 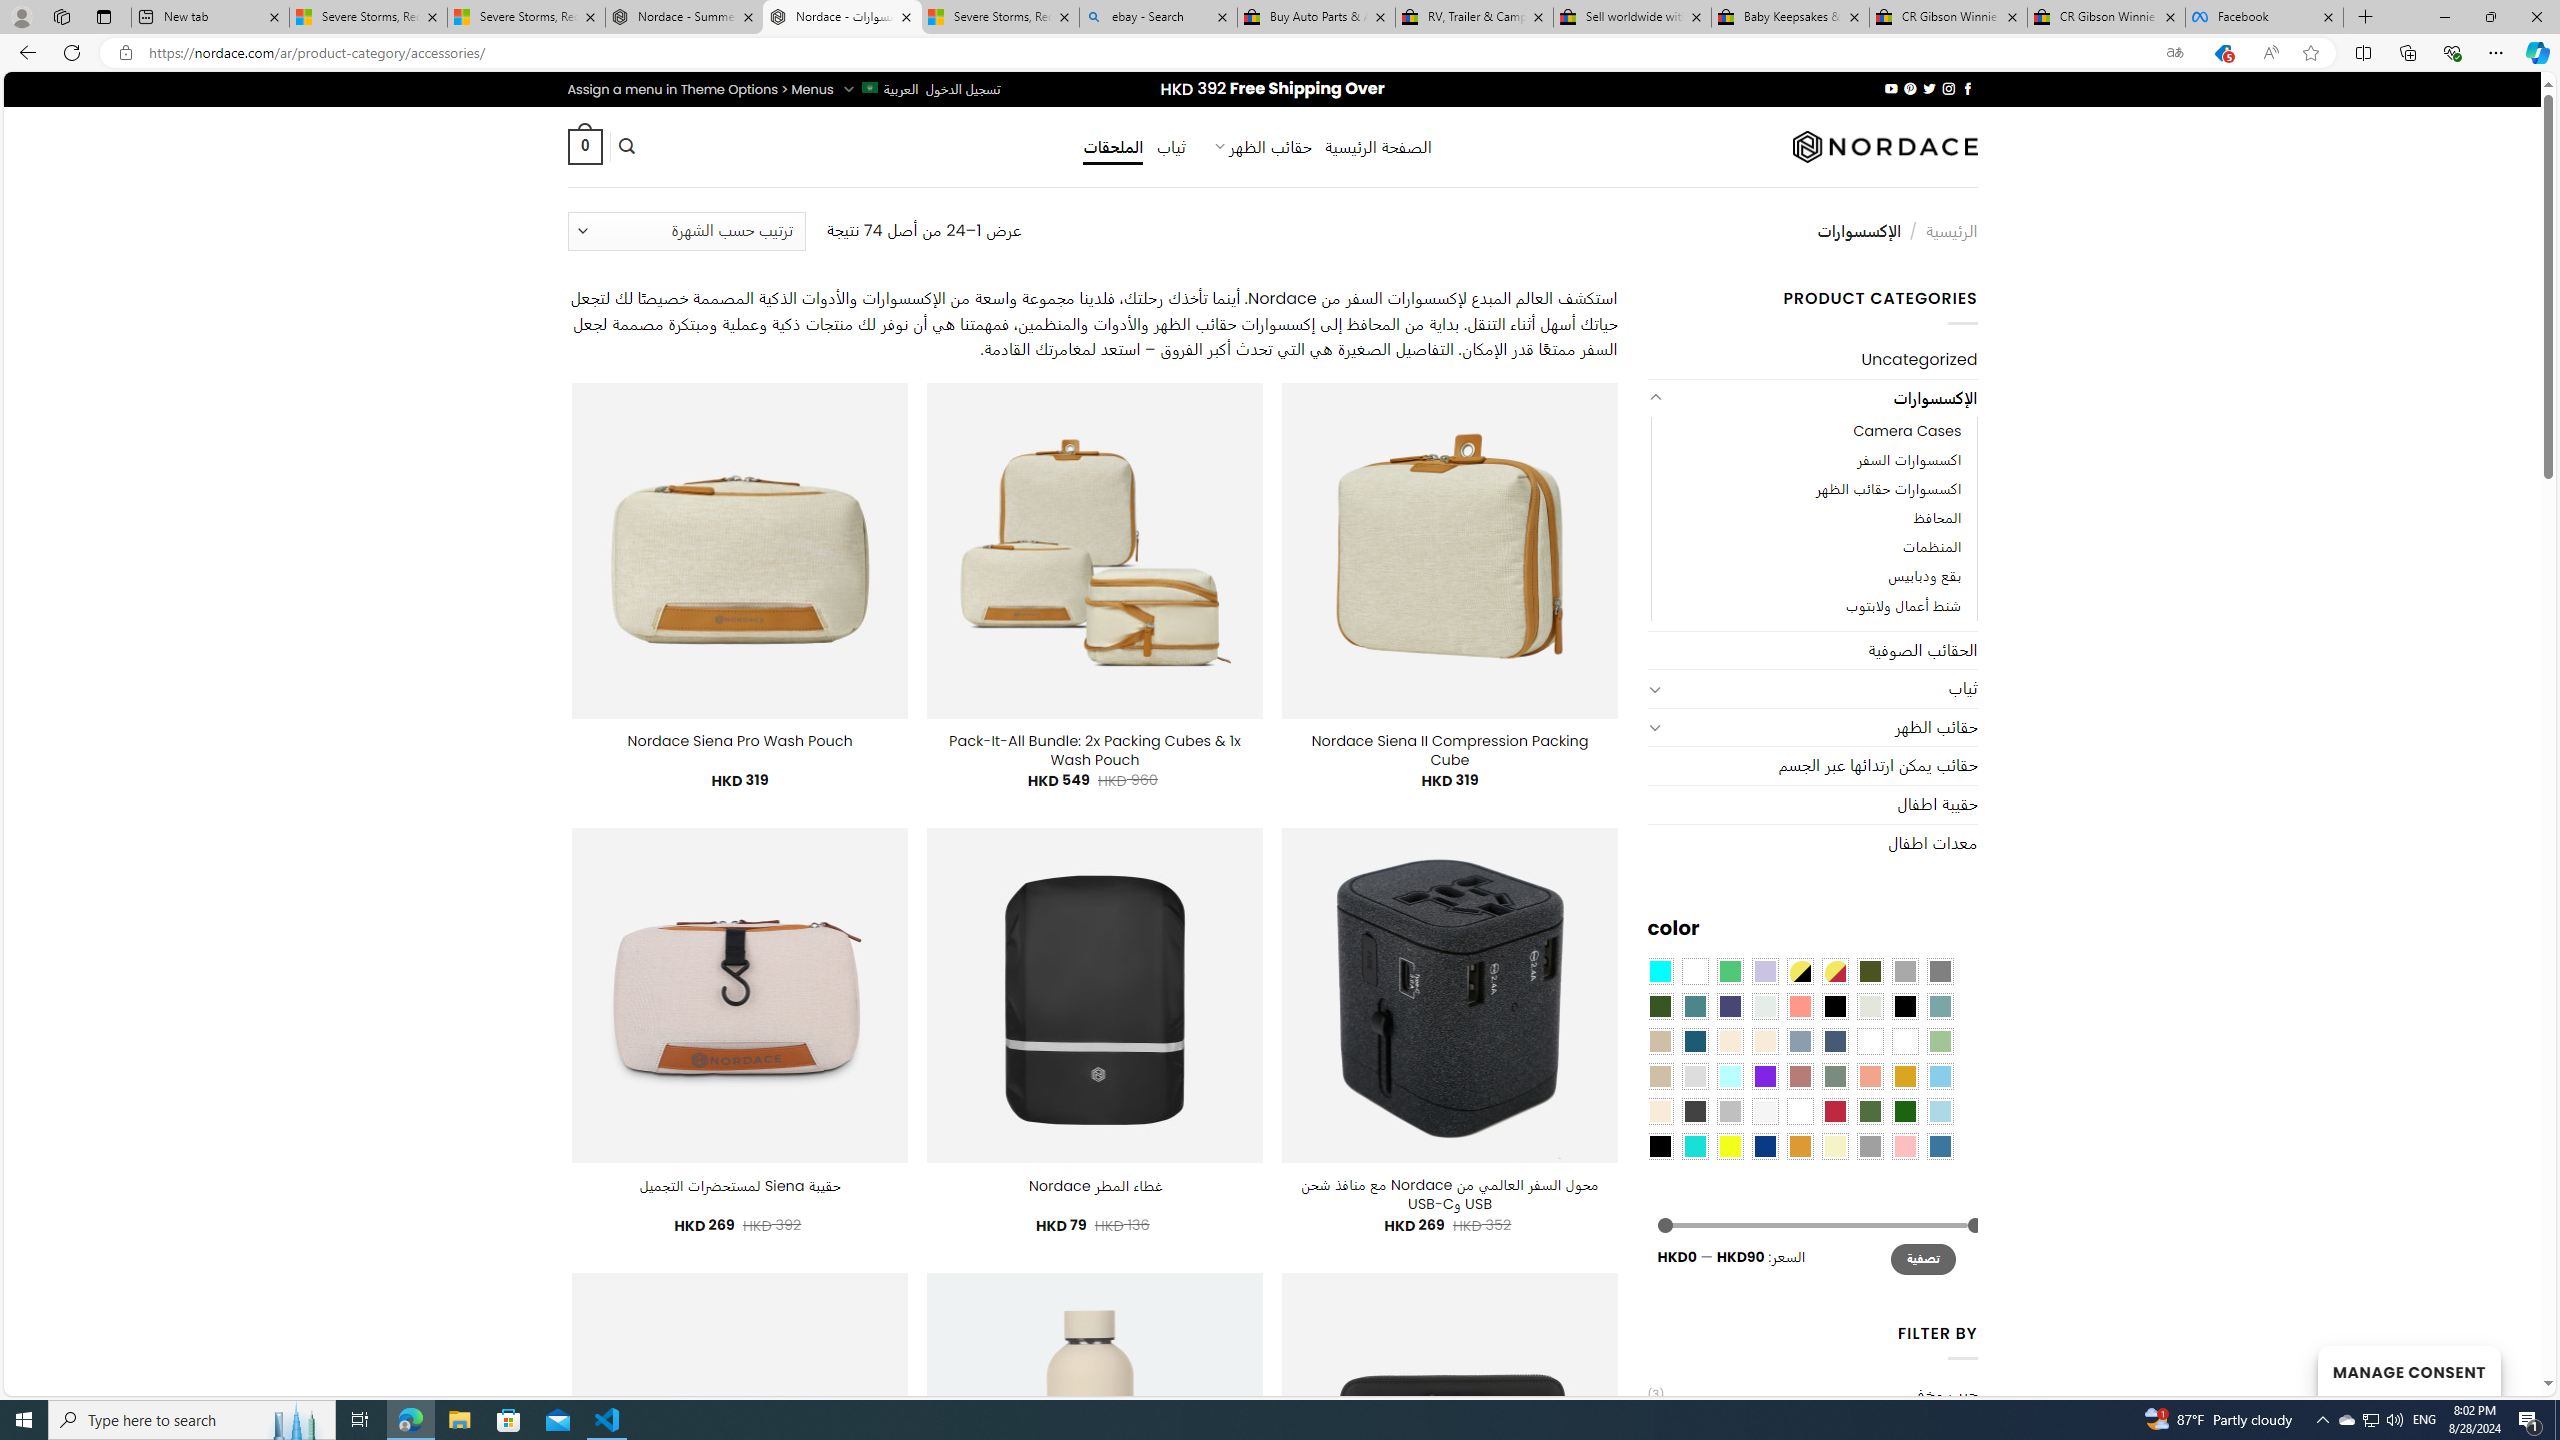 What do you see at coordinates (209, 17) in the screenshot?
I see `New tab` at bounding box center [209, 17].